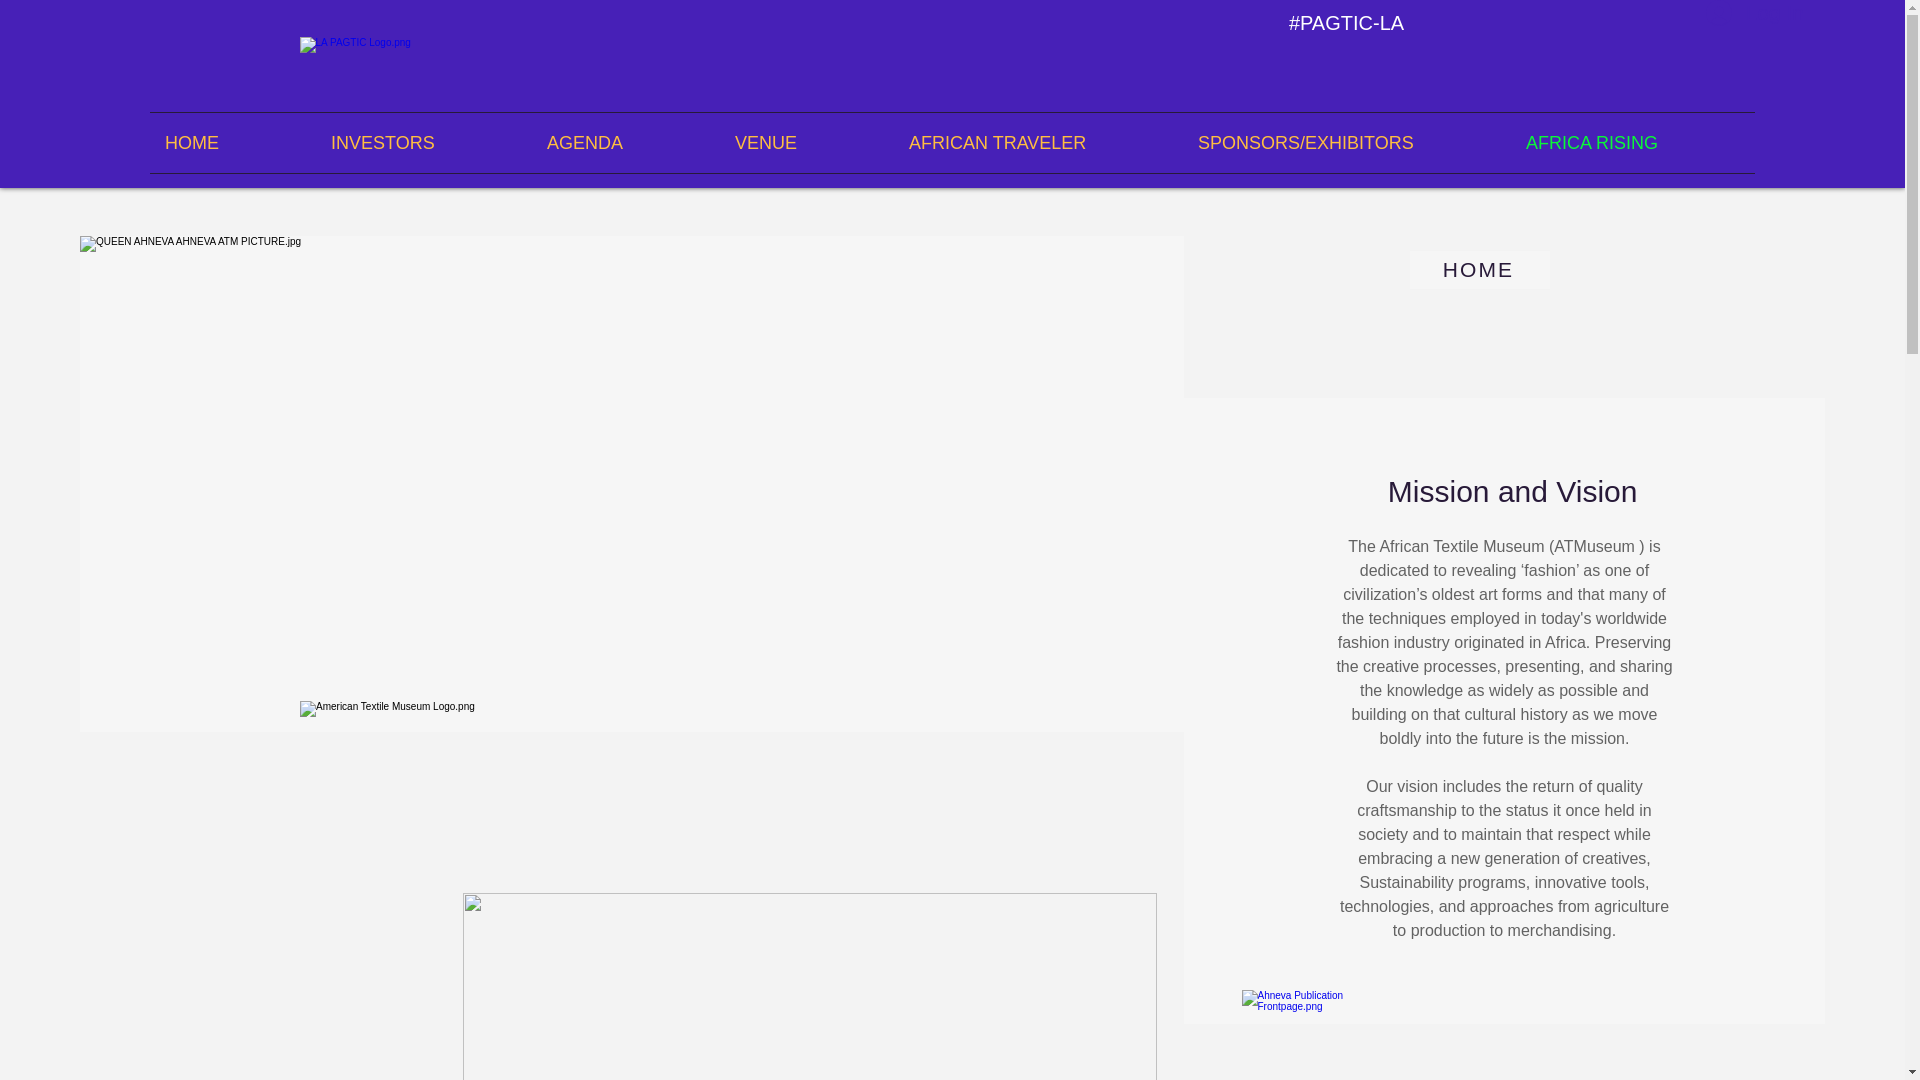  What do you see at coordinates (1741, 16) in the screenshot?
I see `Log In` at bounding box center [1741, 16].